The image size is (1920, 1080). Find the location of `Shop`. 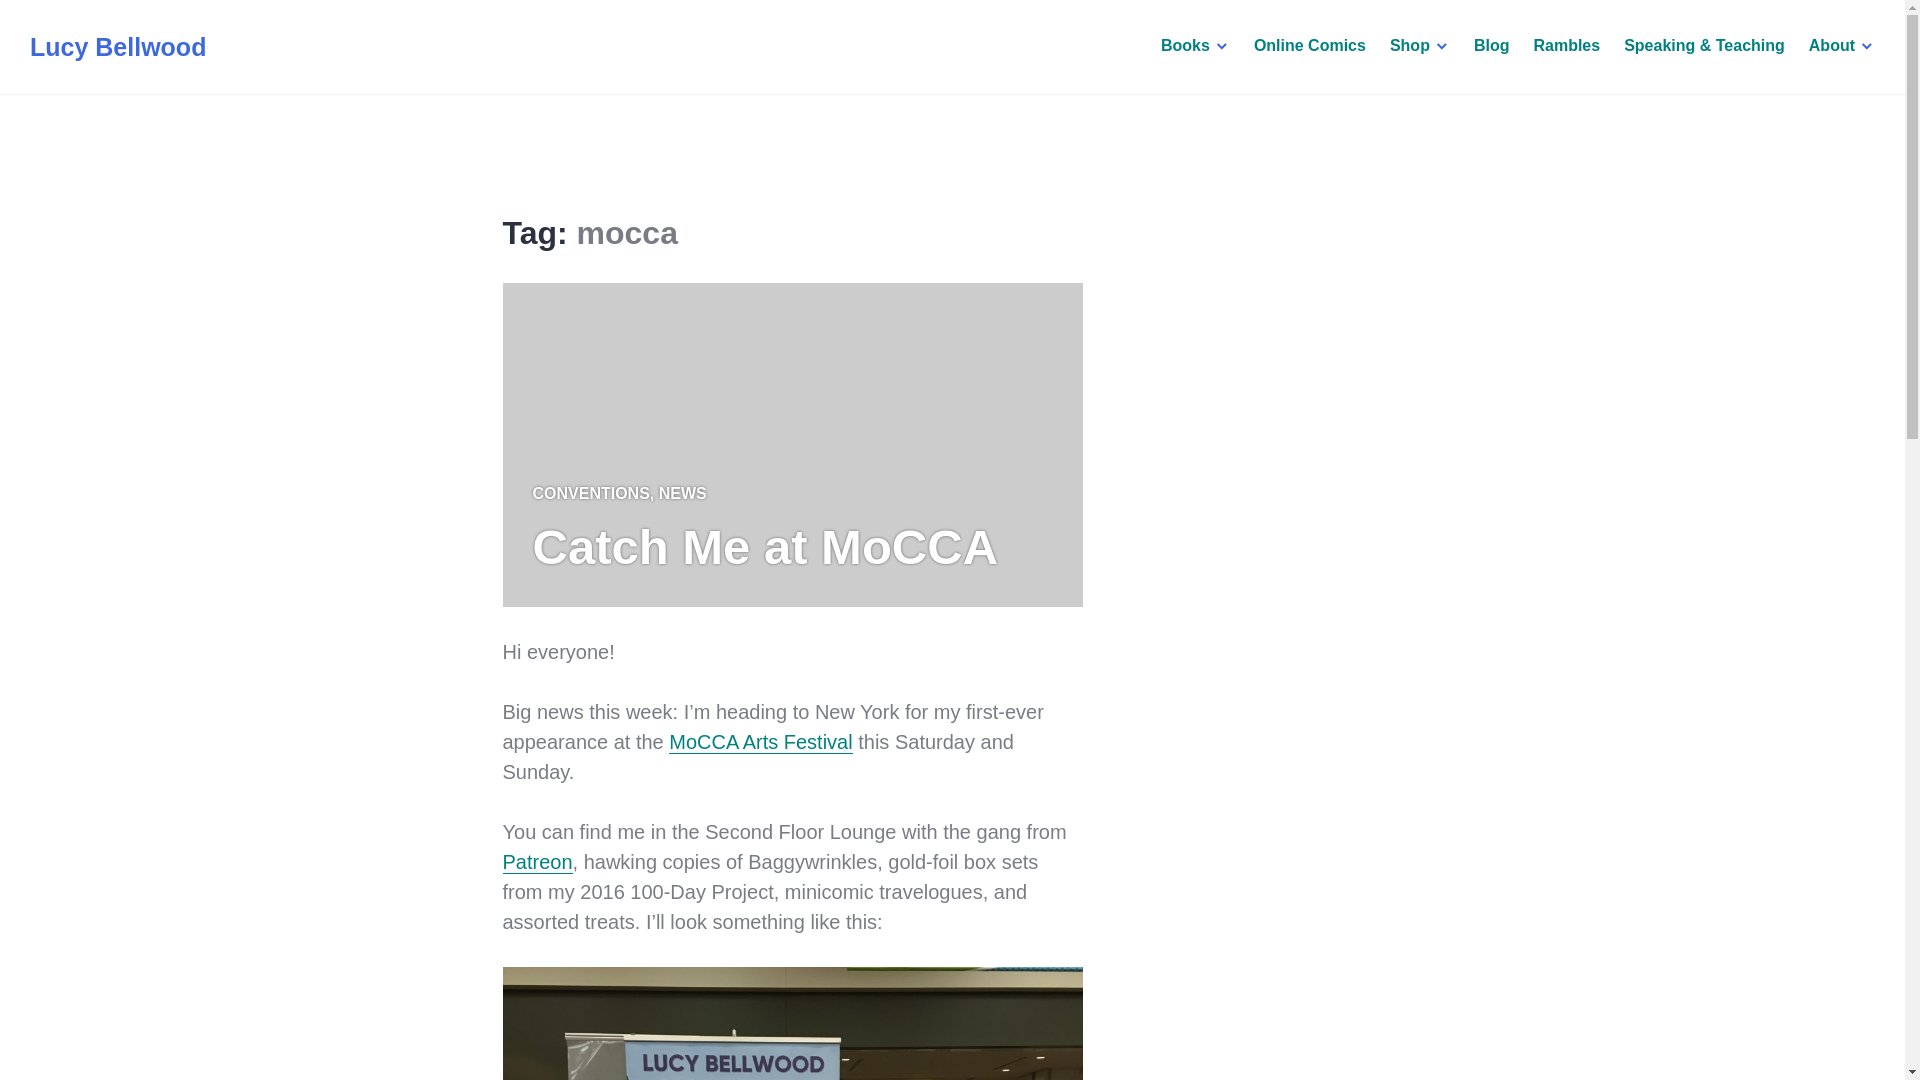

Shop is located at coordinates (1420, 46).